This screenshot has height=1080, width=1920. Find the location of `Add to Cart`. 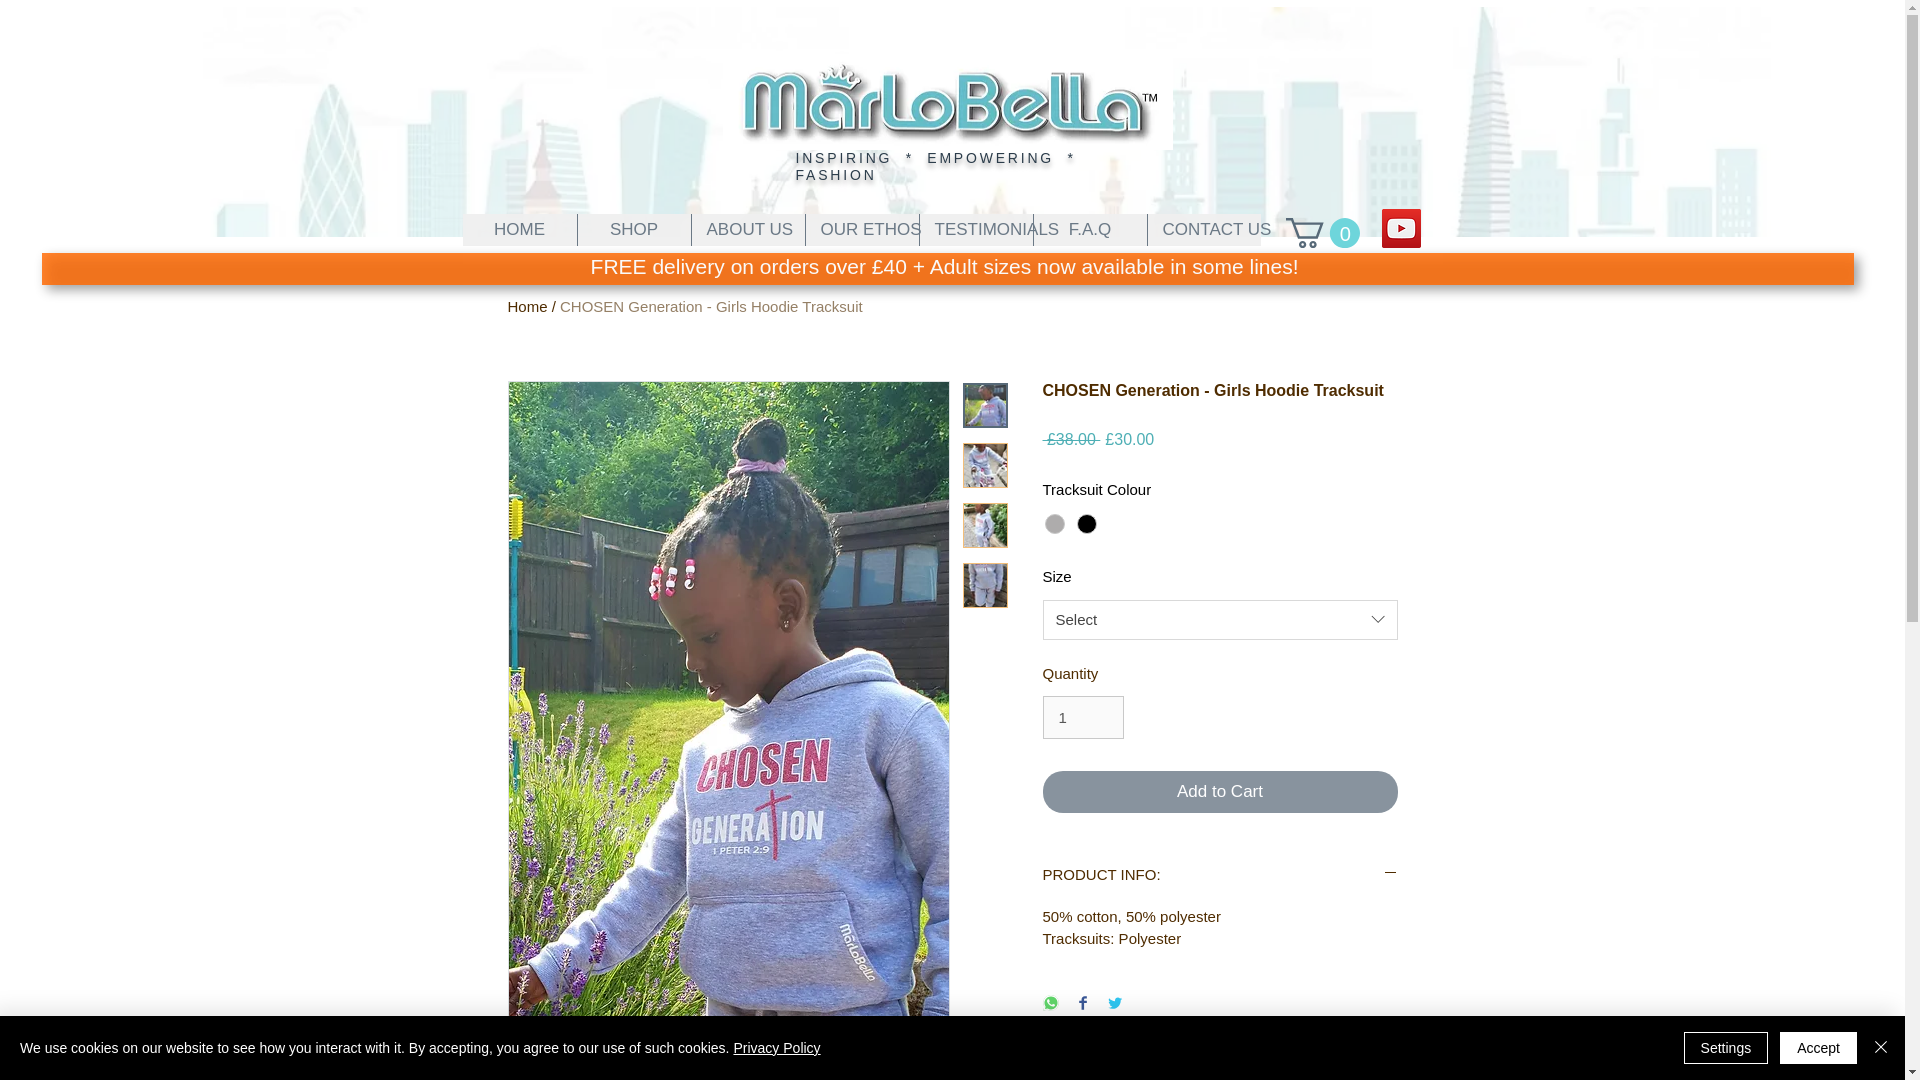

Add to Cart is located at coordinates (1220, 792).